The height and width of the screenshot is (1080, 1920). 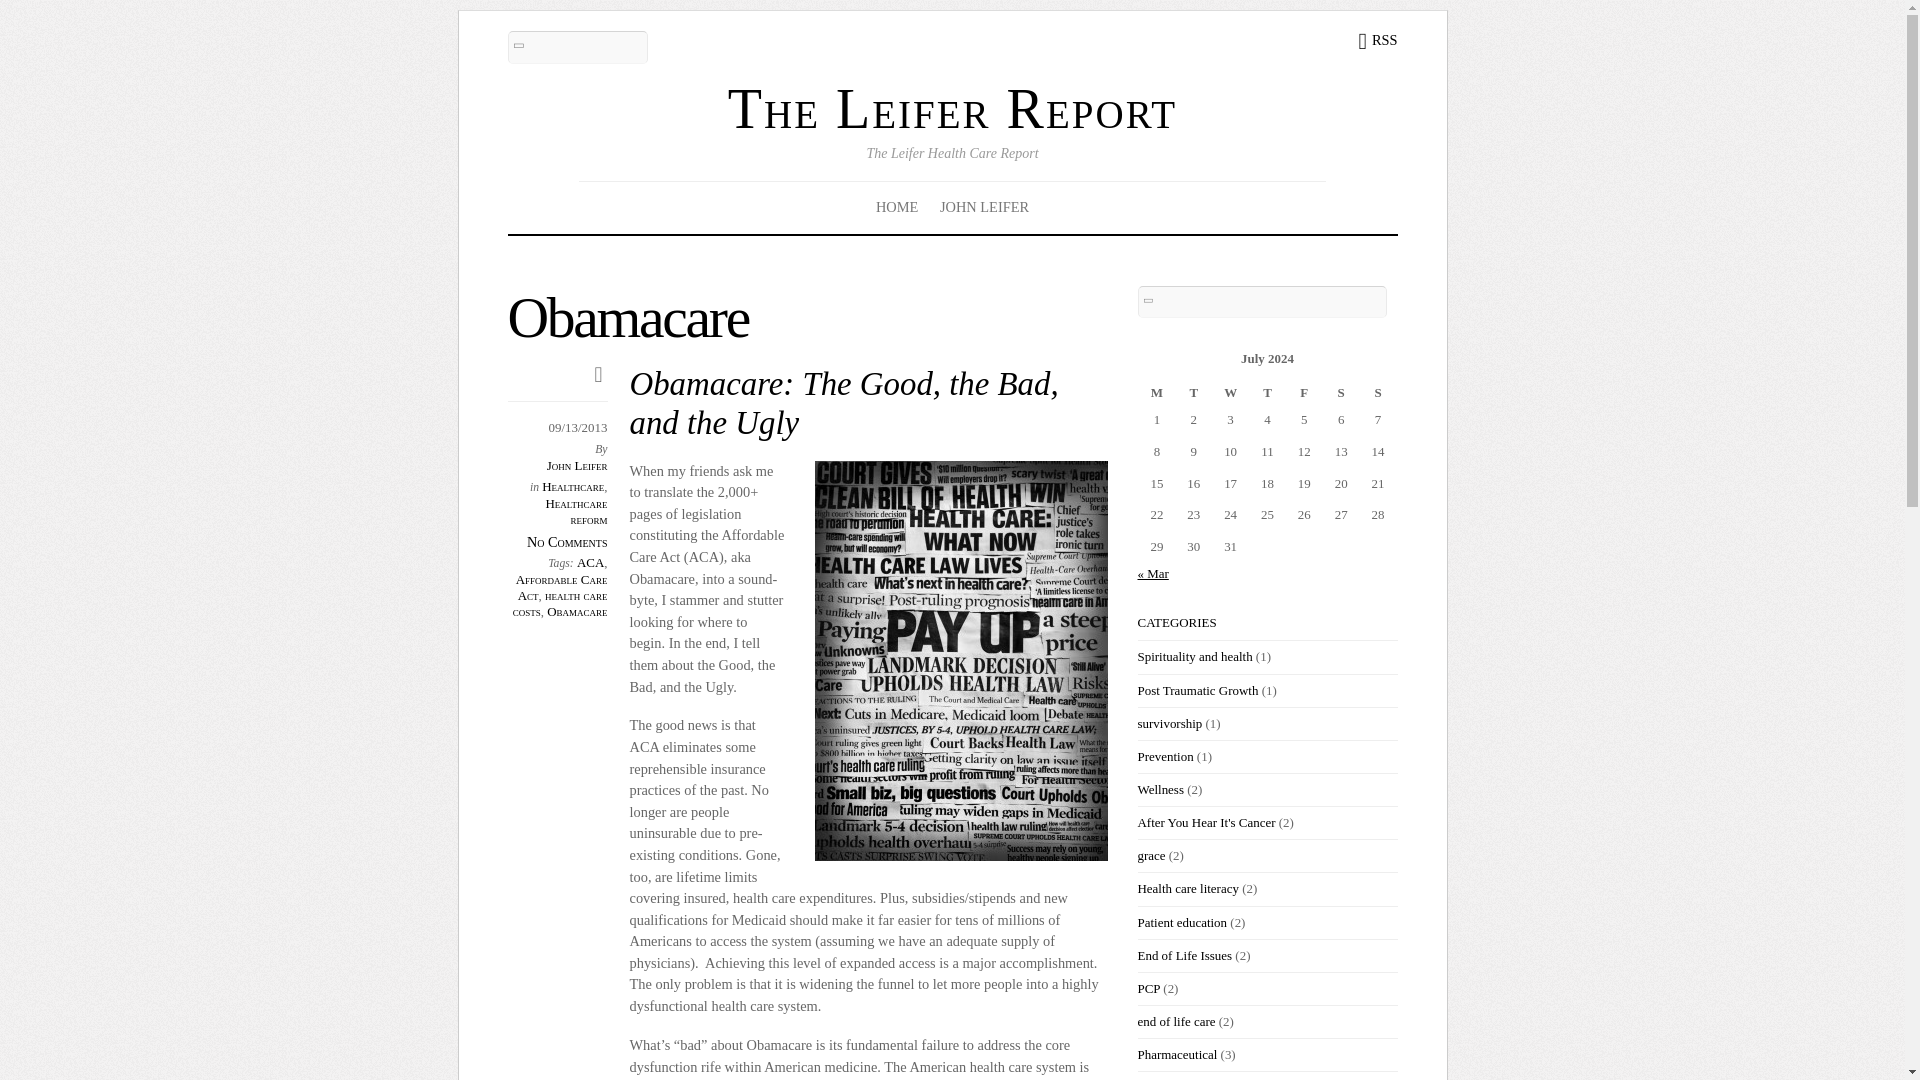 What do you see at coordinates (1304, 392) in the screenshot?
I see `Friday` at bounding box center [1304, 392].